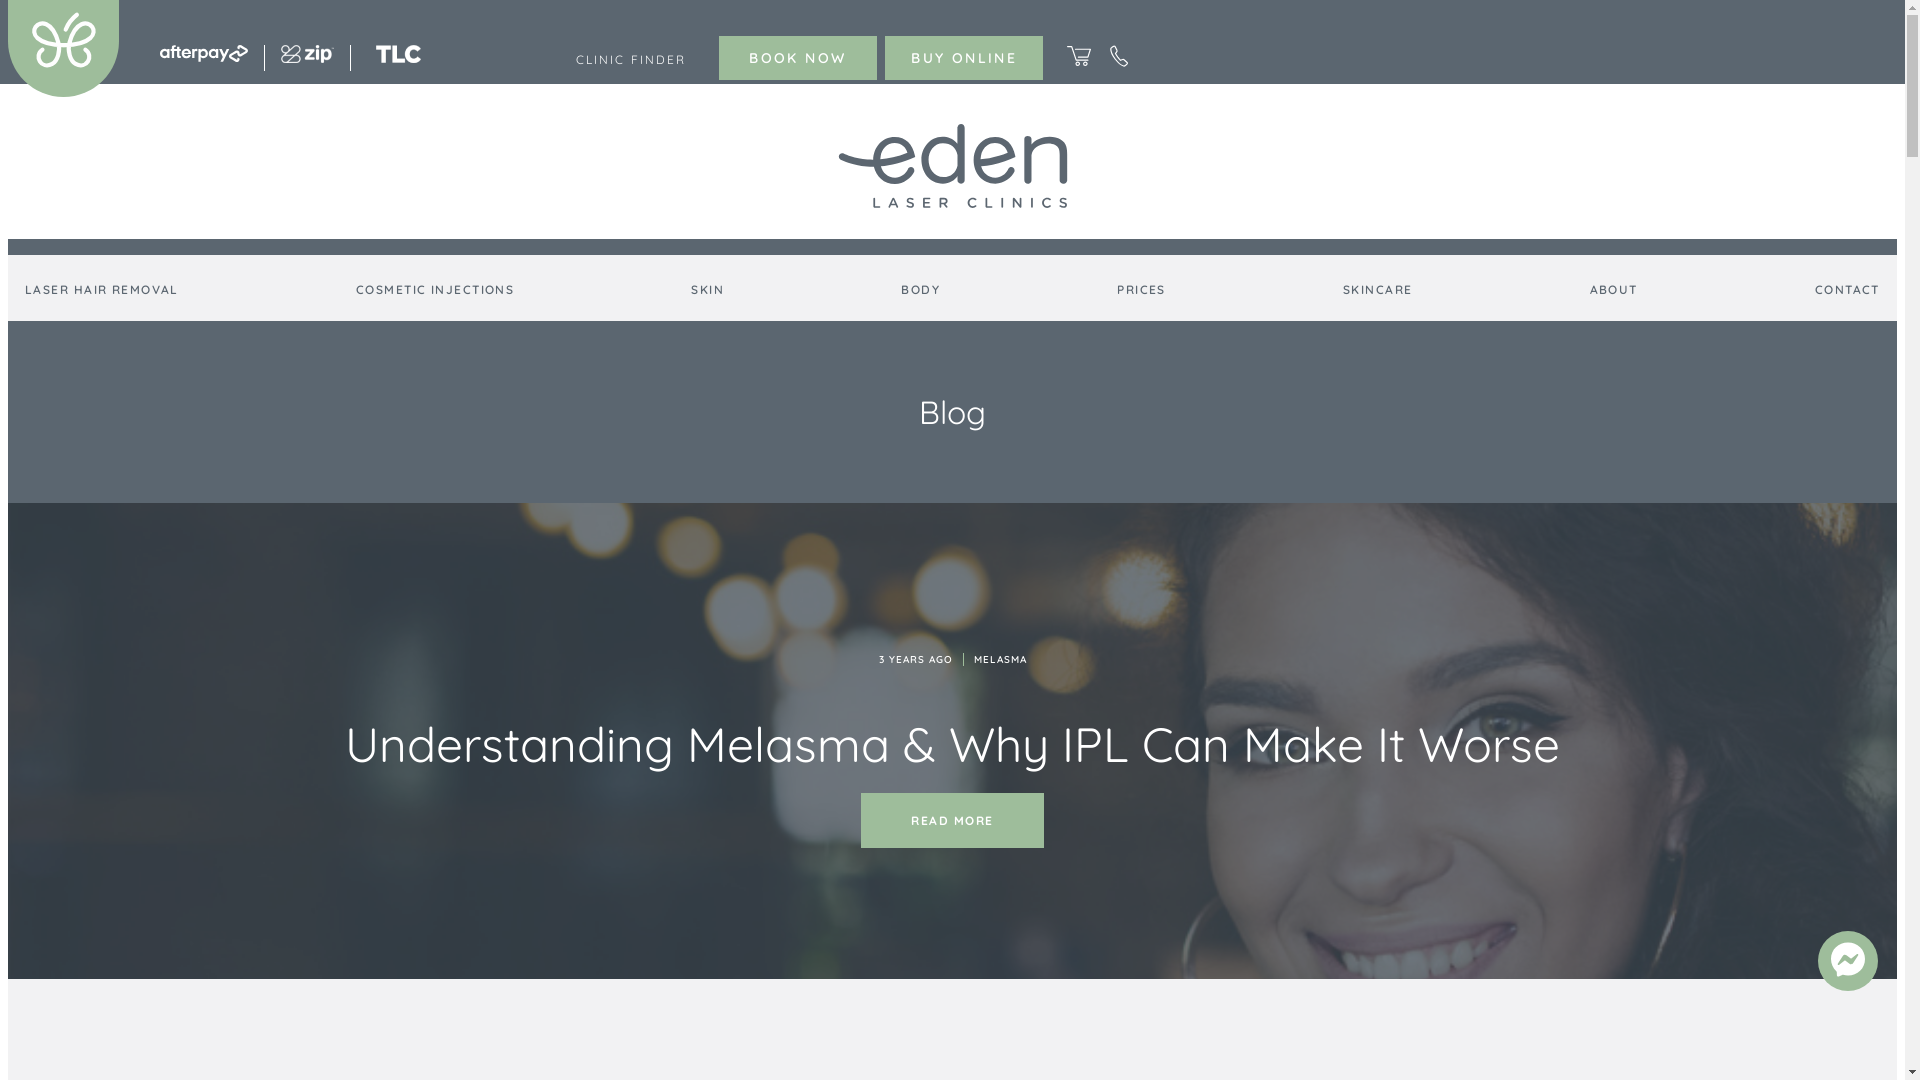 This screenshot has width=1920, height=1080. What do you see at coordinates (920, 292) in the screenshot?
I see `BODY` at bounding box center [920, 292].